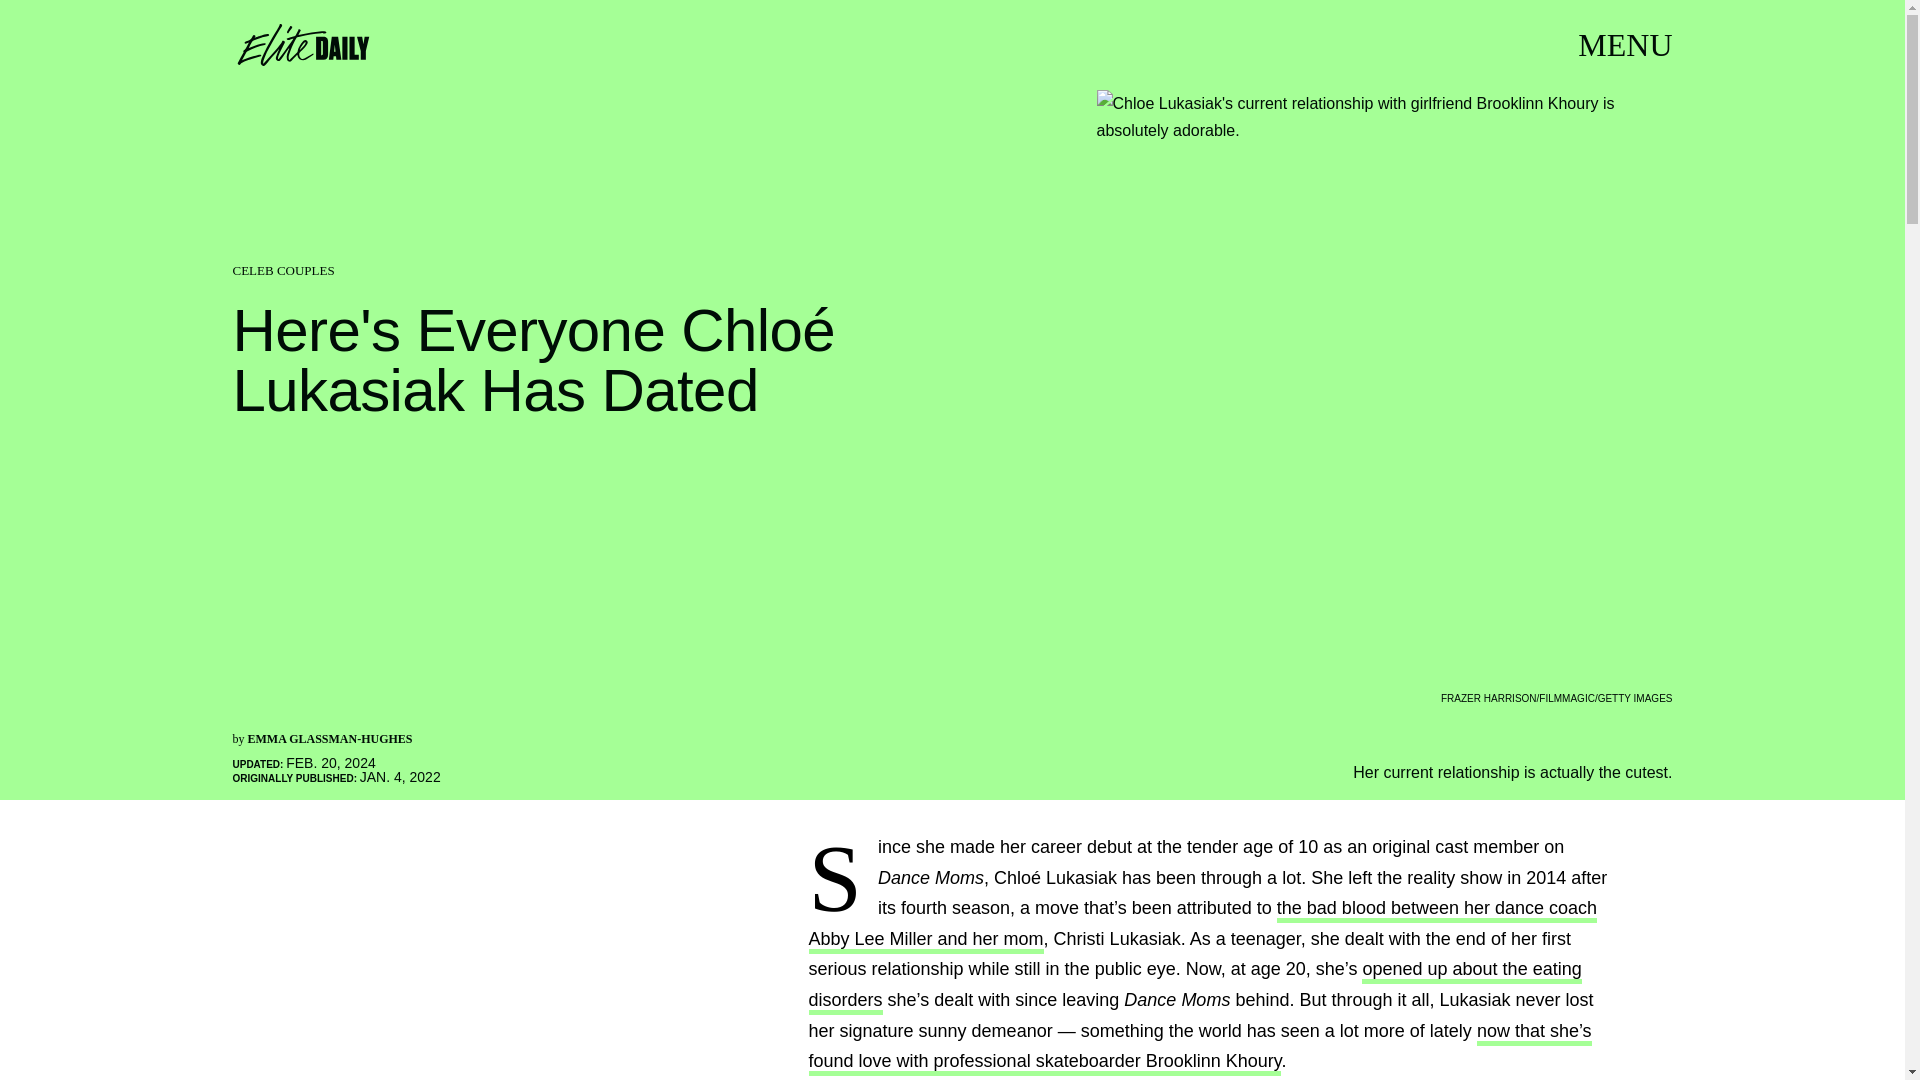  I want to click on opened up about the eating disorders, so click(1194, 987).